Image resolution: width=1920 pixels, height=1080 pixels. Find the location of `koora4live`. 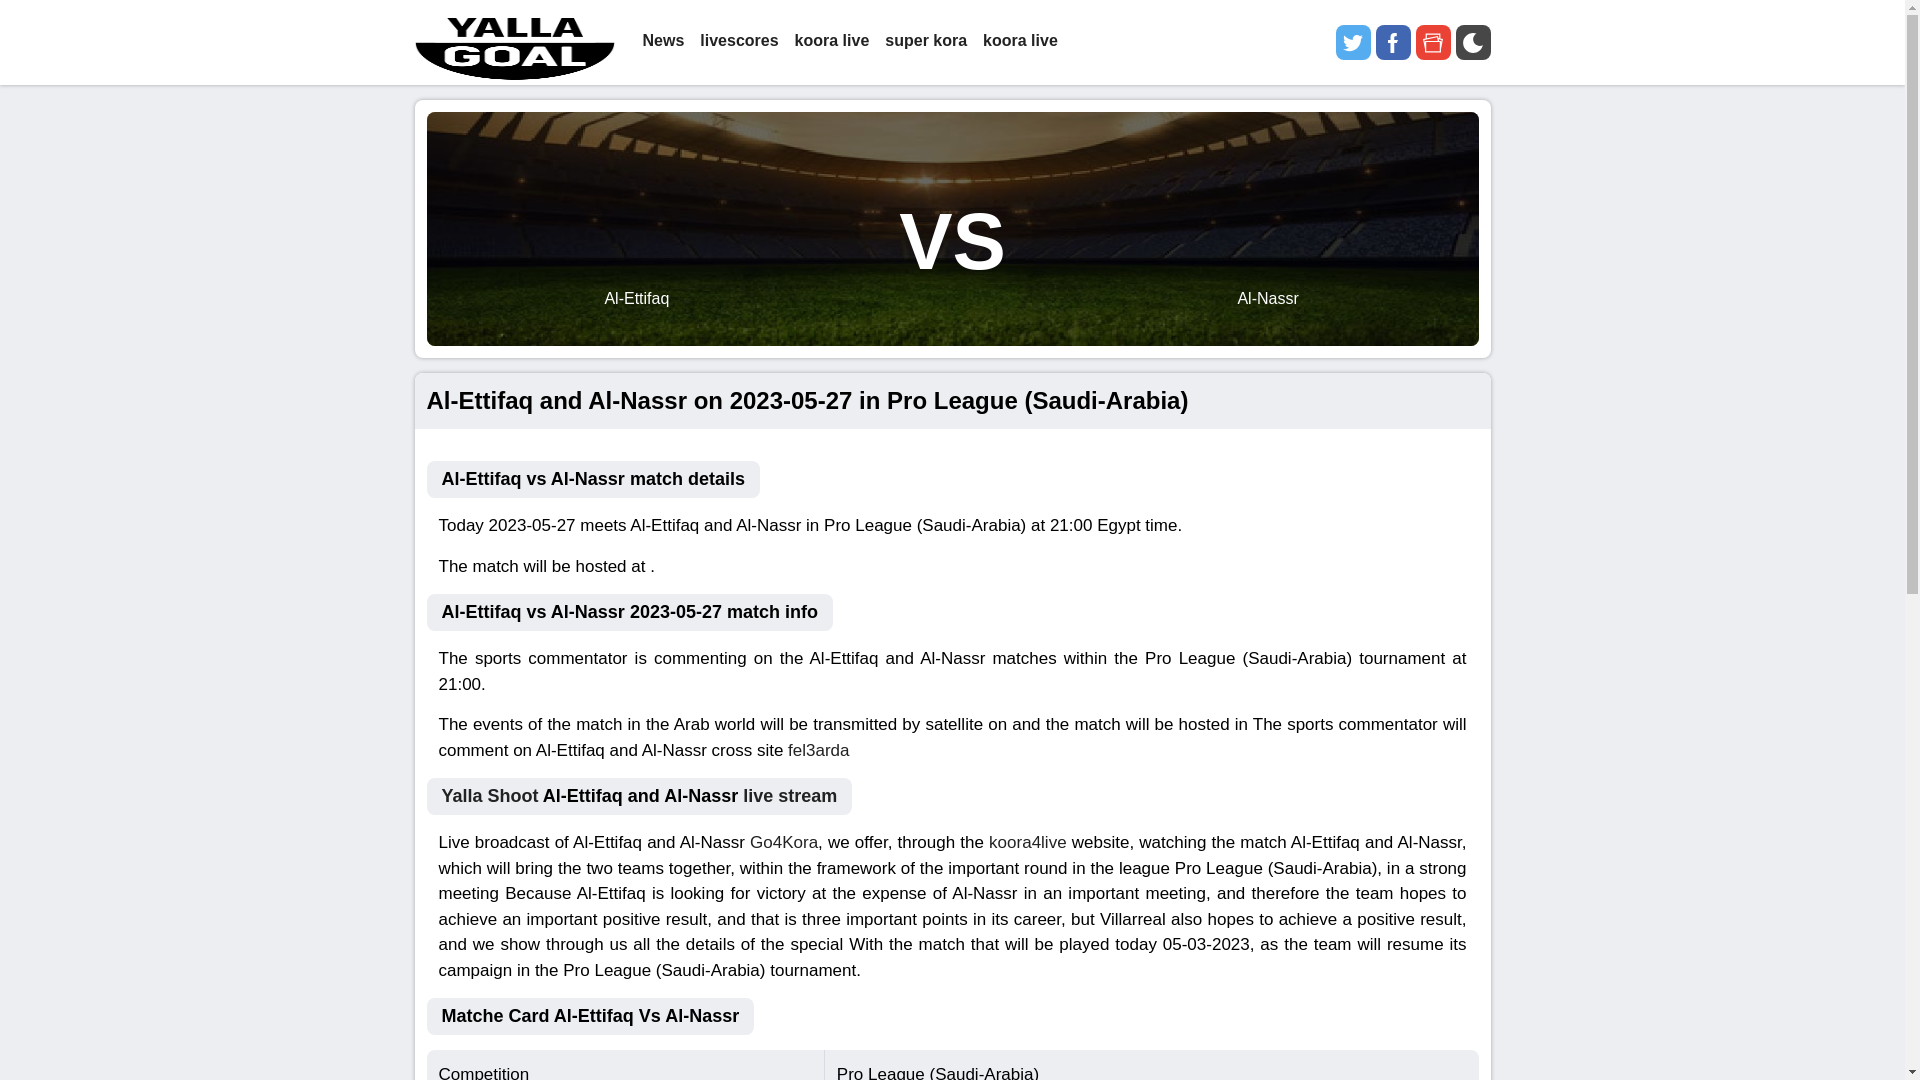

koora4live is located at coordinates (1028, 842).